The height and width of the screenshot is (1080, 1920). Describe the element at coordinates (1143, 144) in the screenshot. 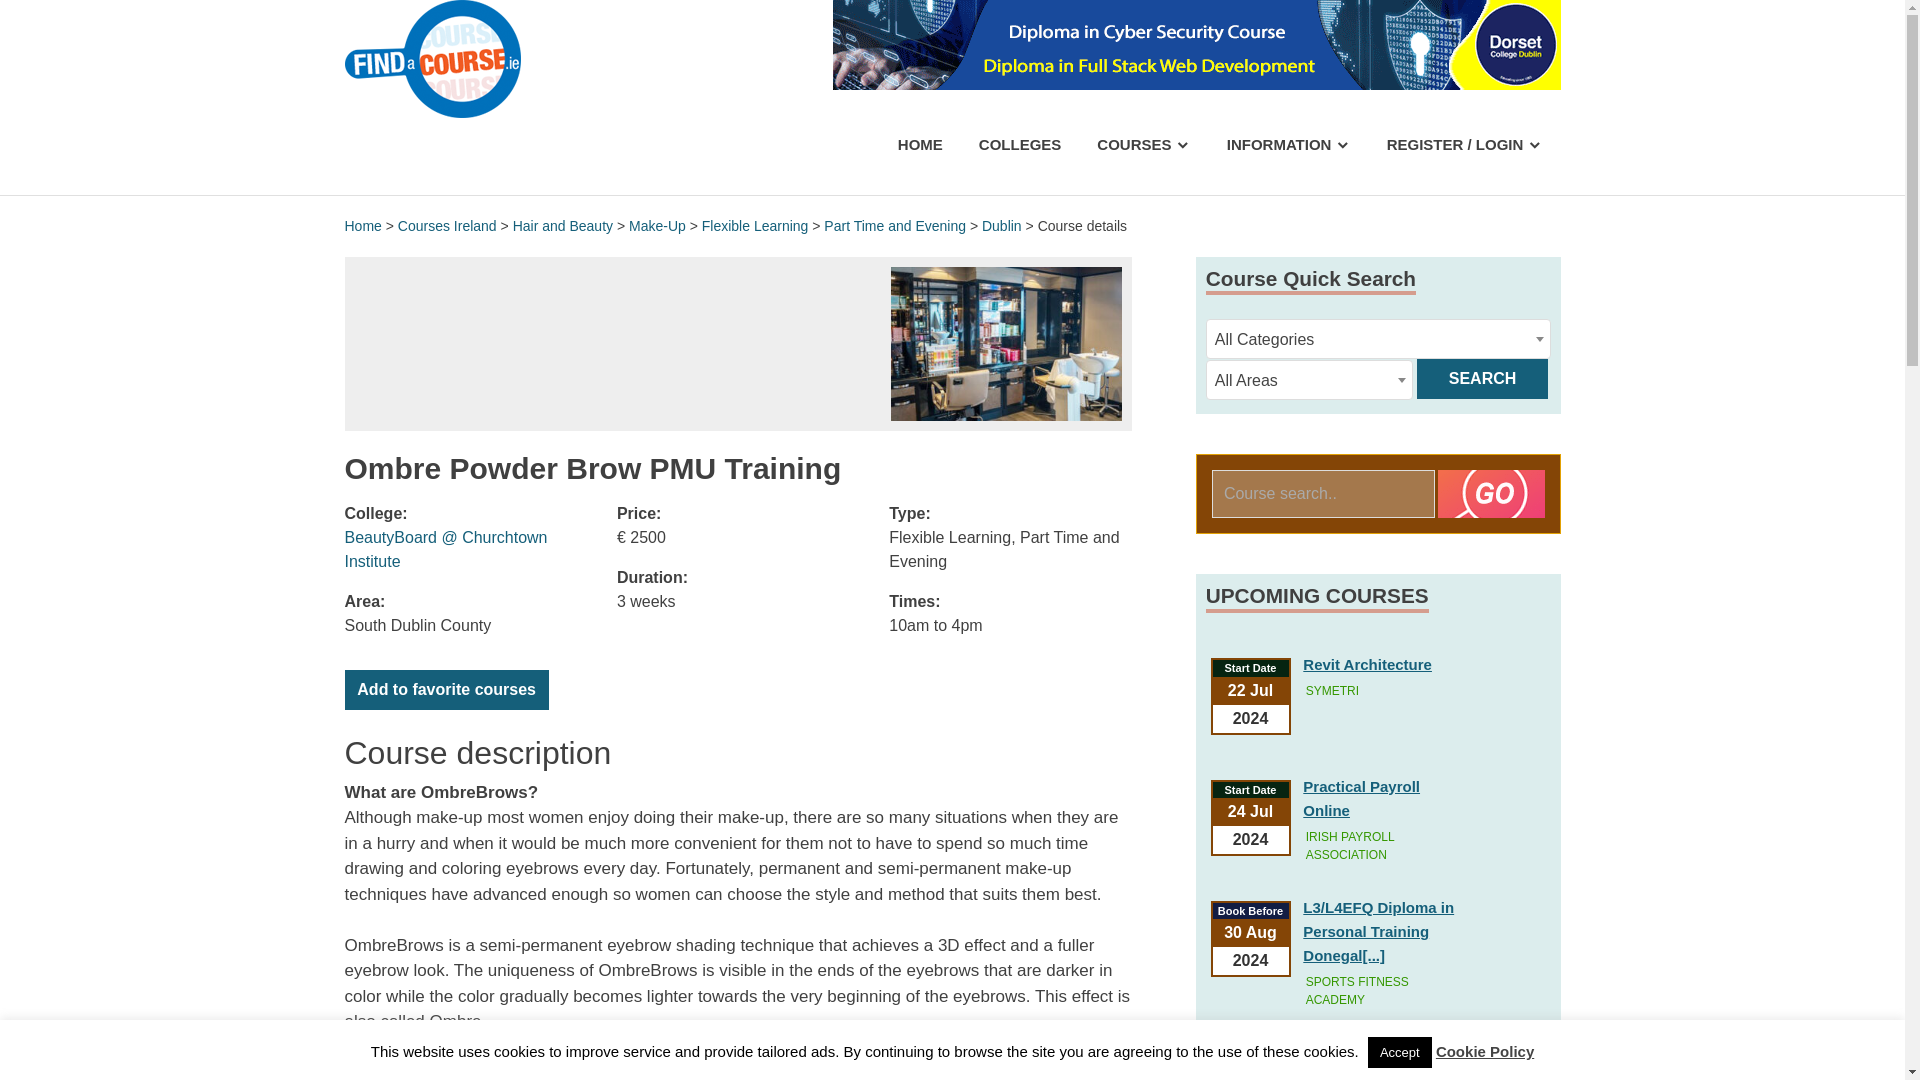

I see `COURSES` at that location.